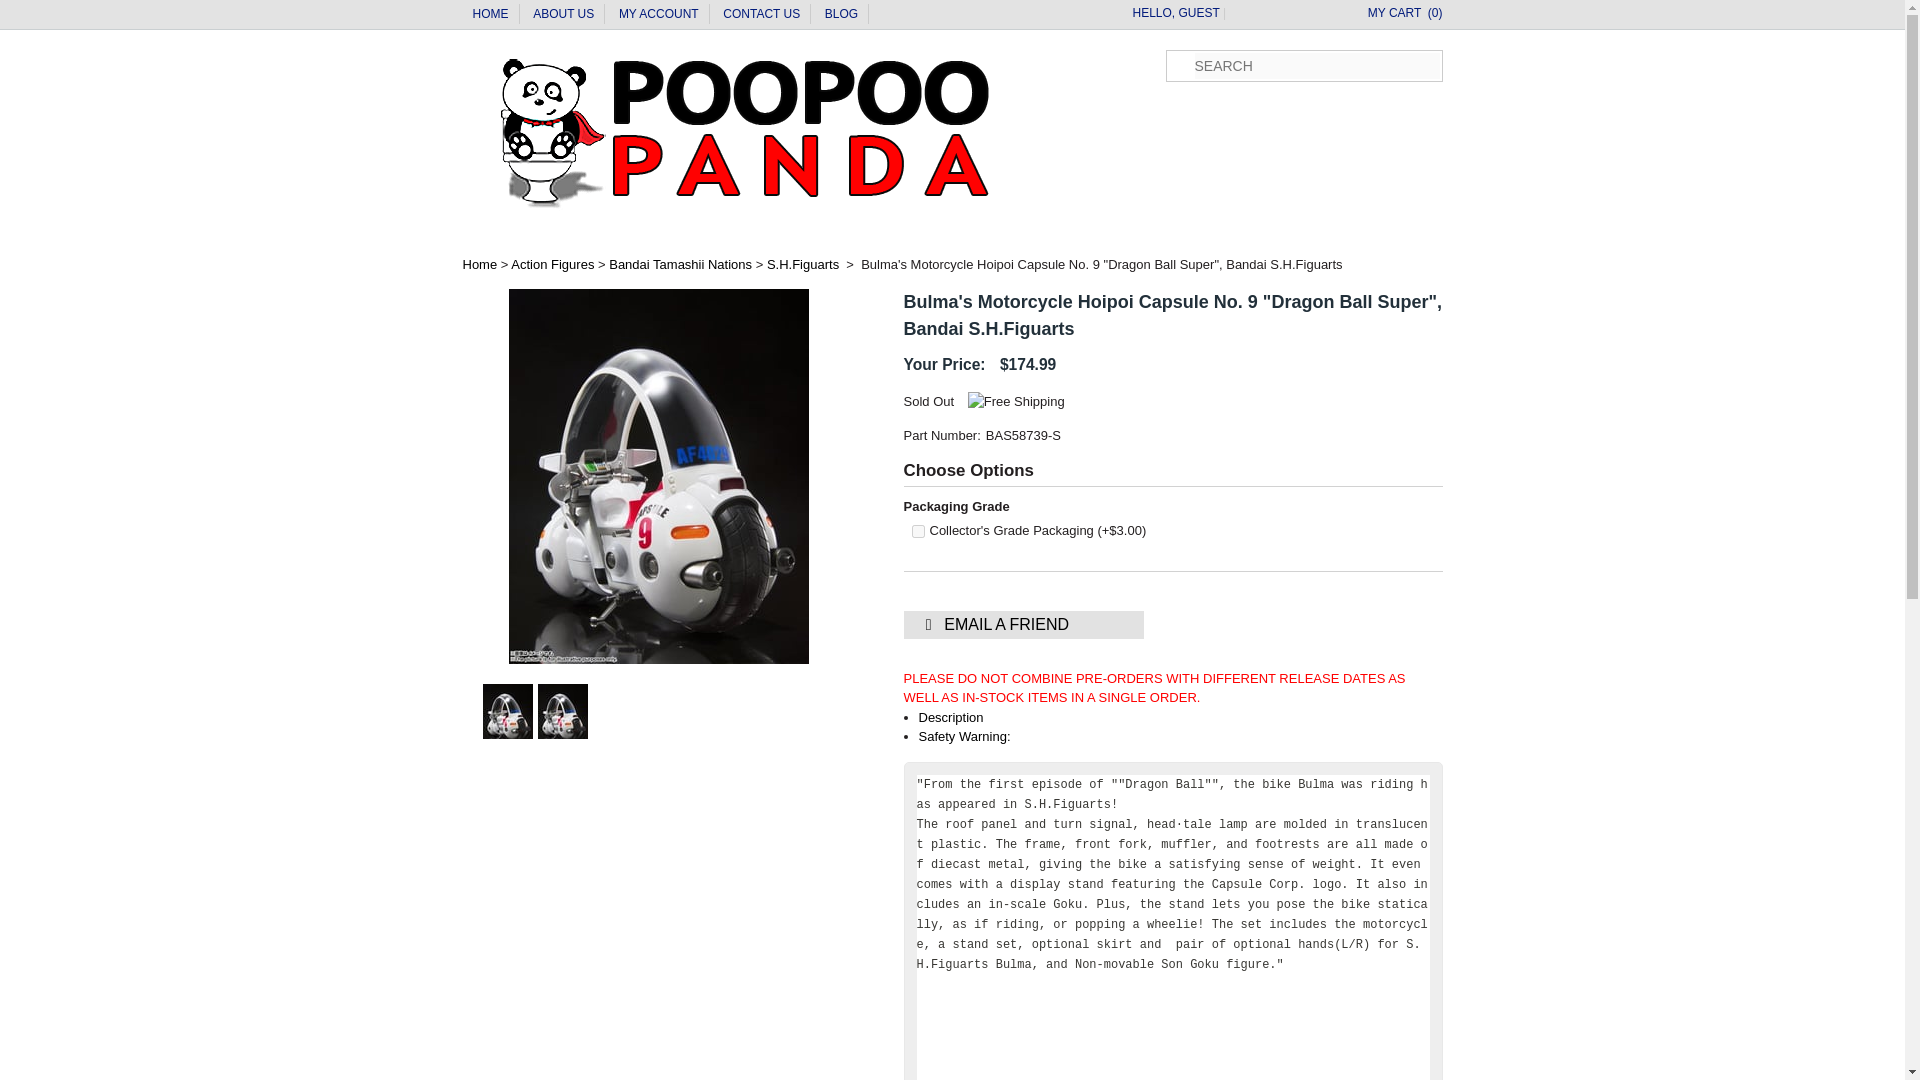  What do you see at coordinates (963, 736) in the screenshot?
I see `Safety Warning:` at bounding box center [963, 736].